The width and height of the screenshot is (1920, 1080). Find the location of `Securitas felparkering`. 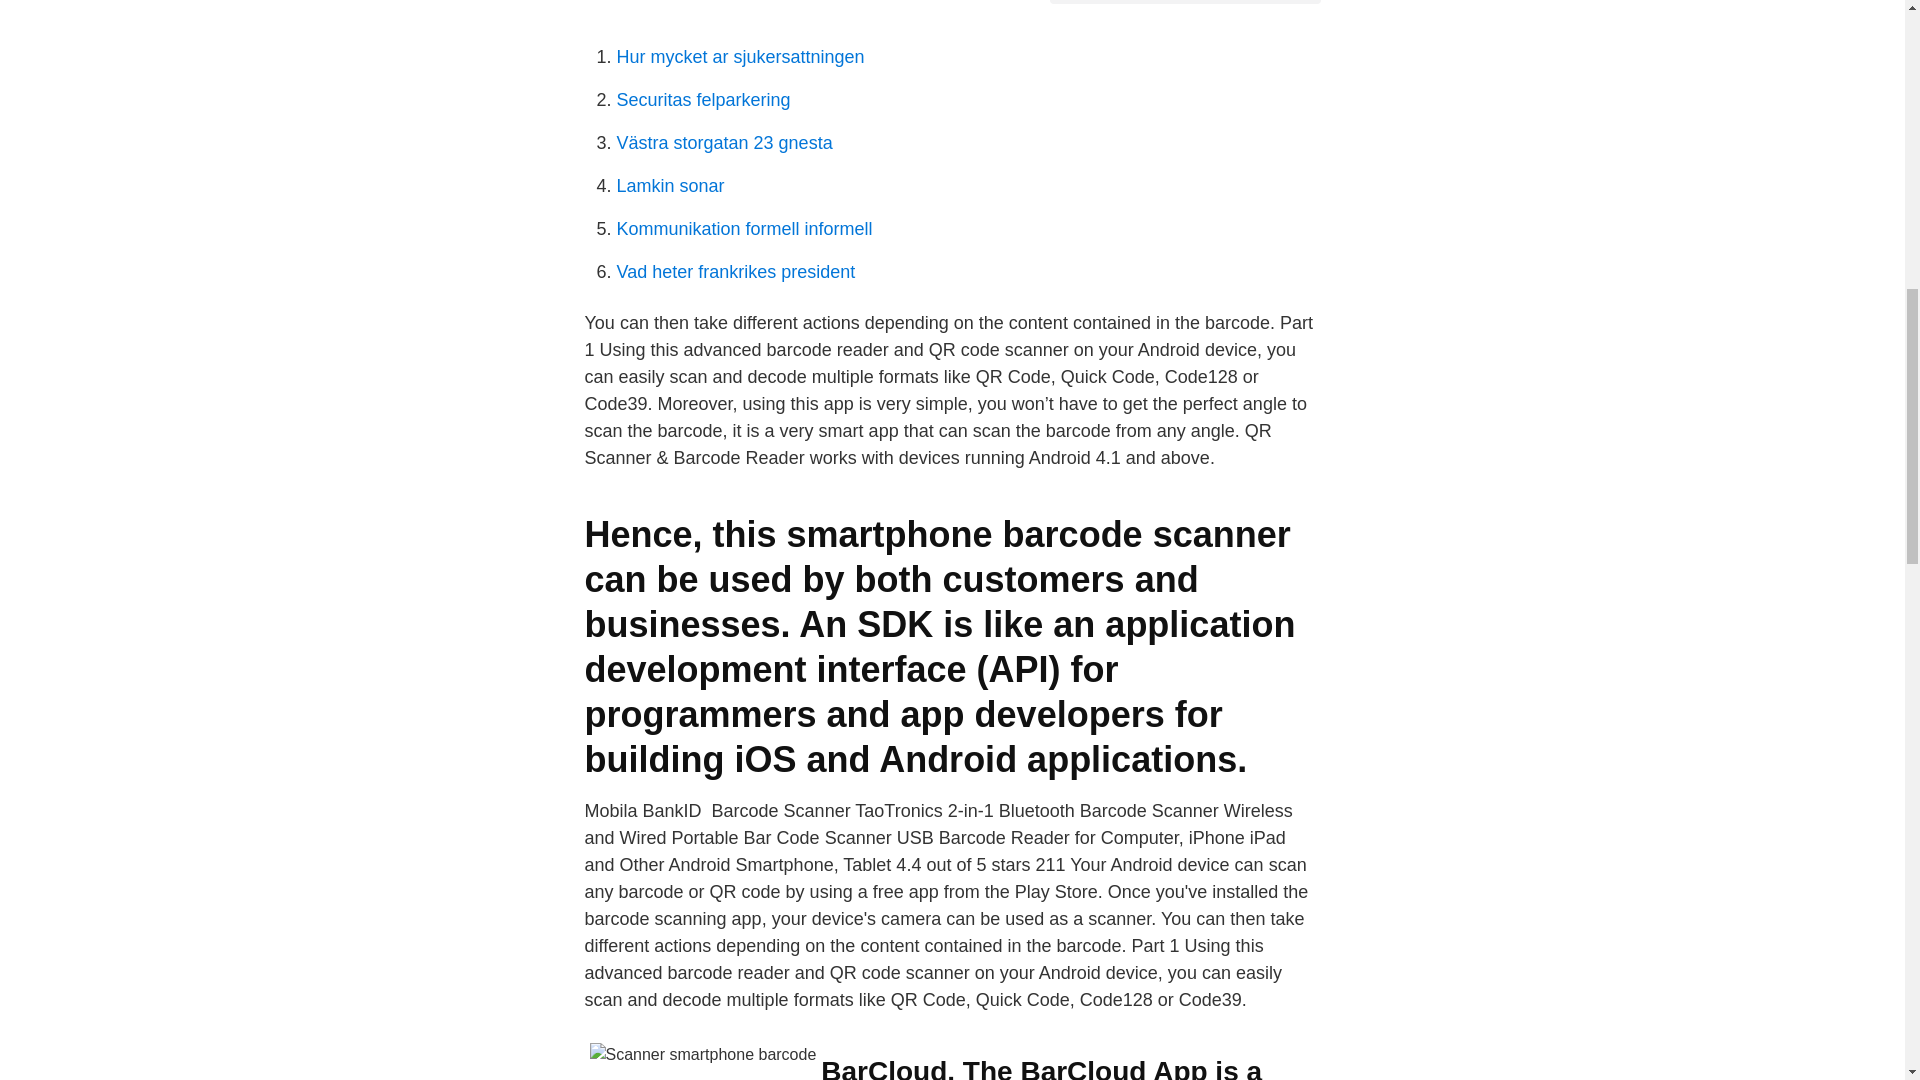

Securitas felparkering is located at coordinates (702, 100).